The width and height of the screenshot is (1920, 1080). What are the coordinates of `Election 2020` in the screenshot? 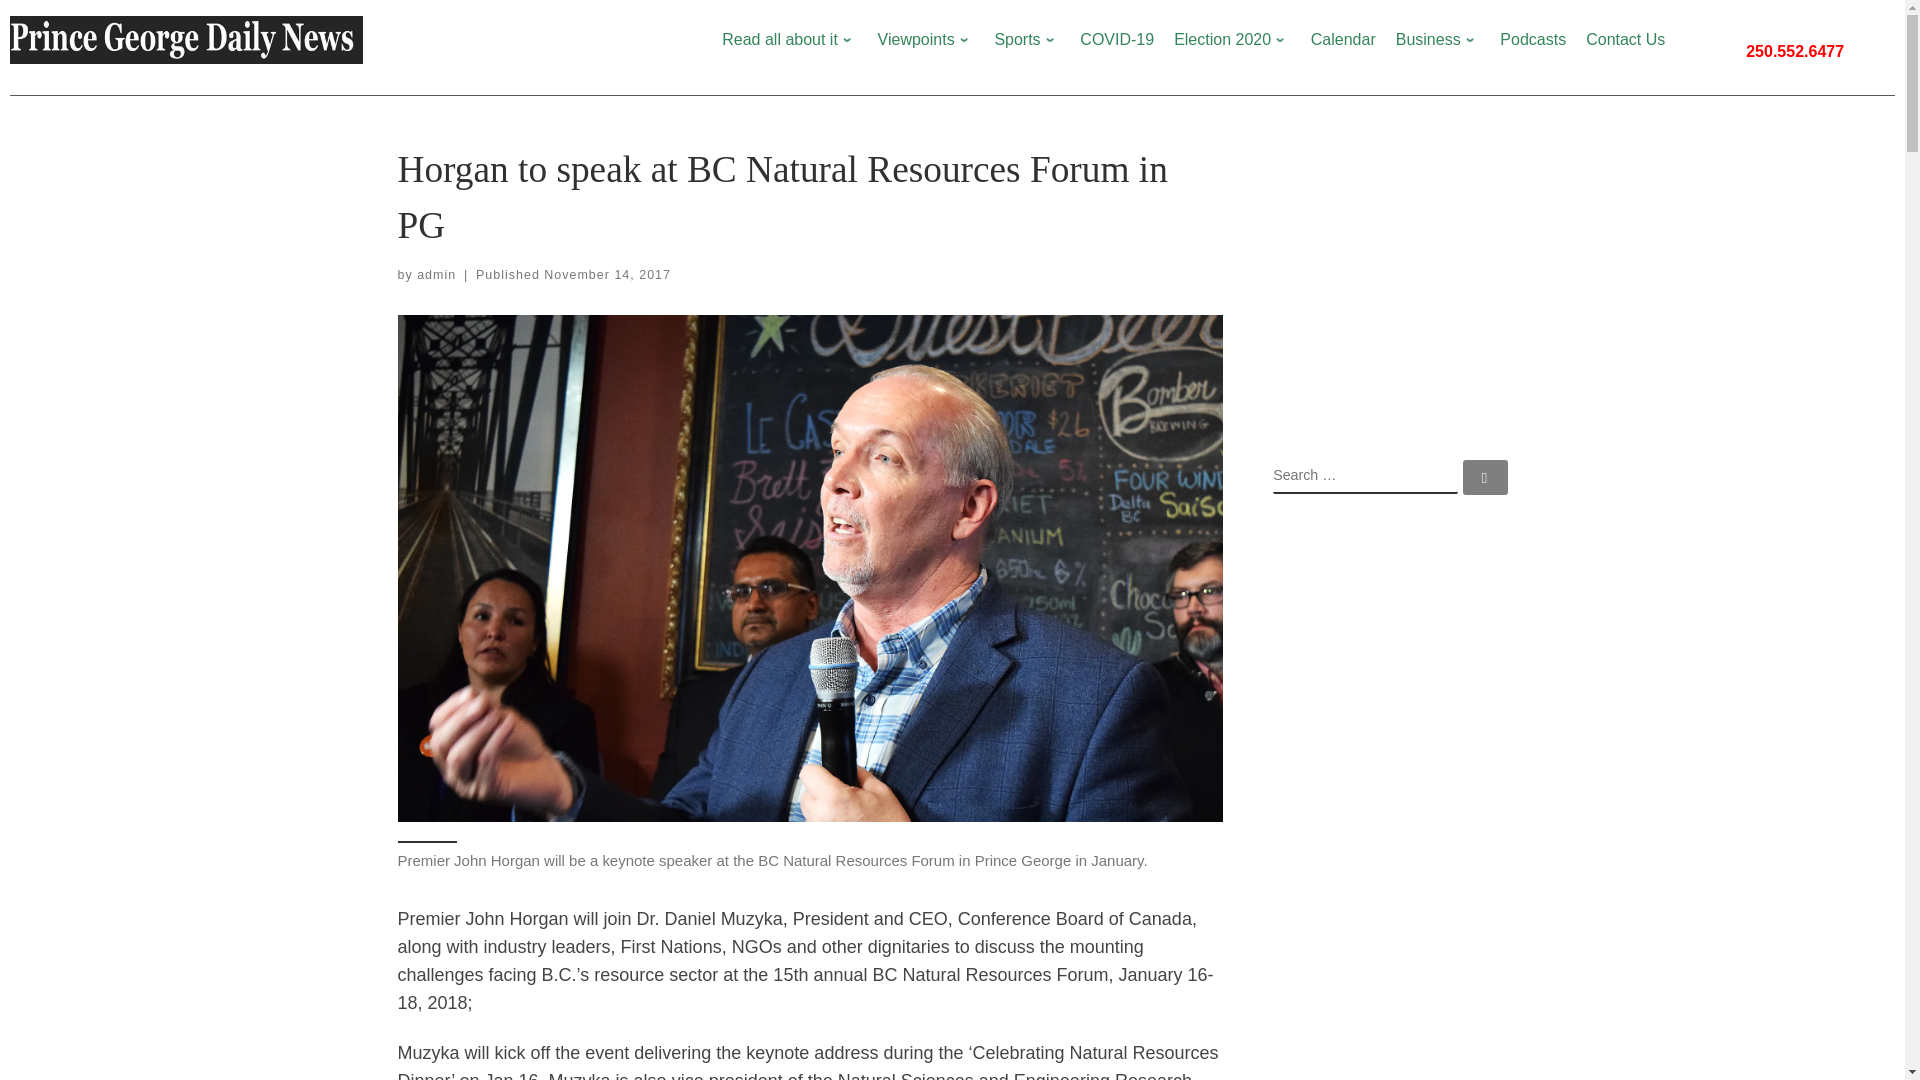 It's located at (1232, 40).